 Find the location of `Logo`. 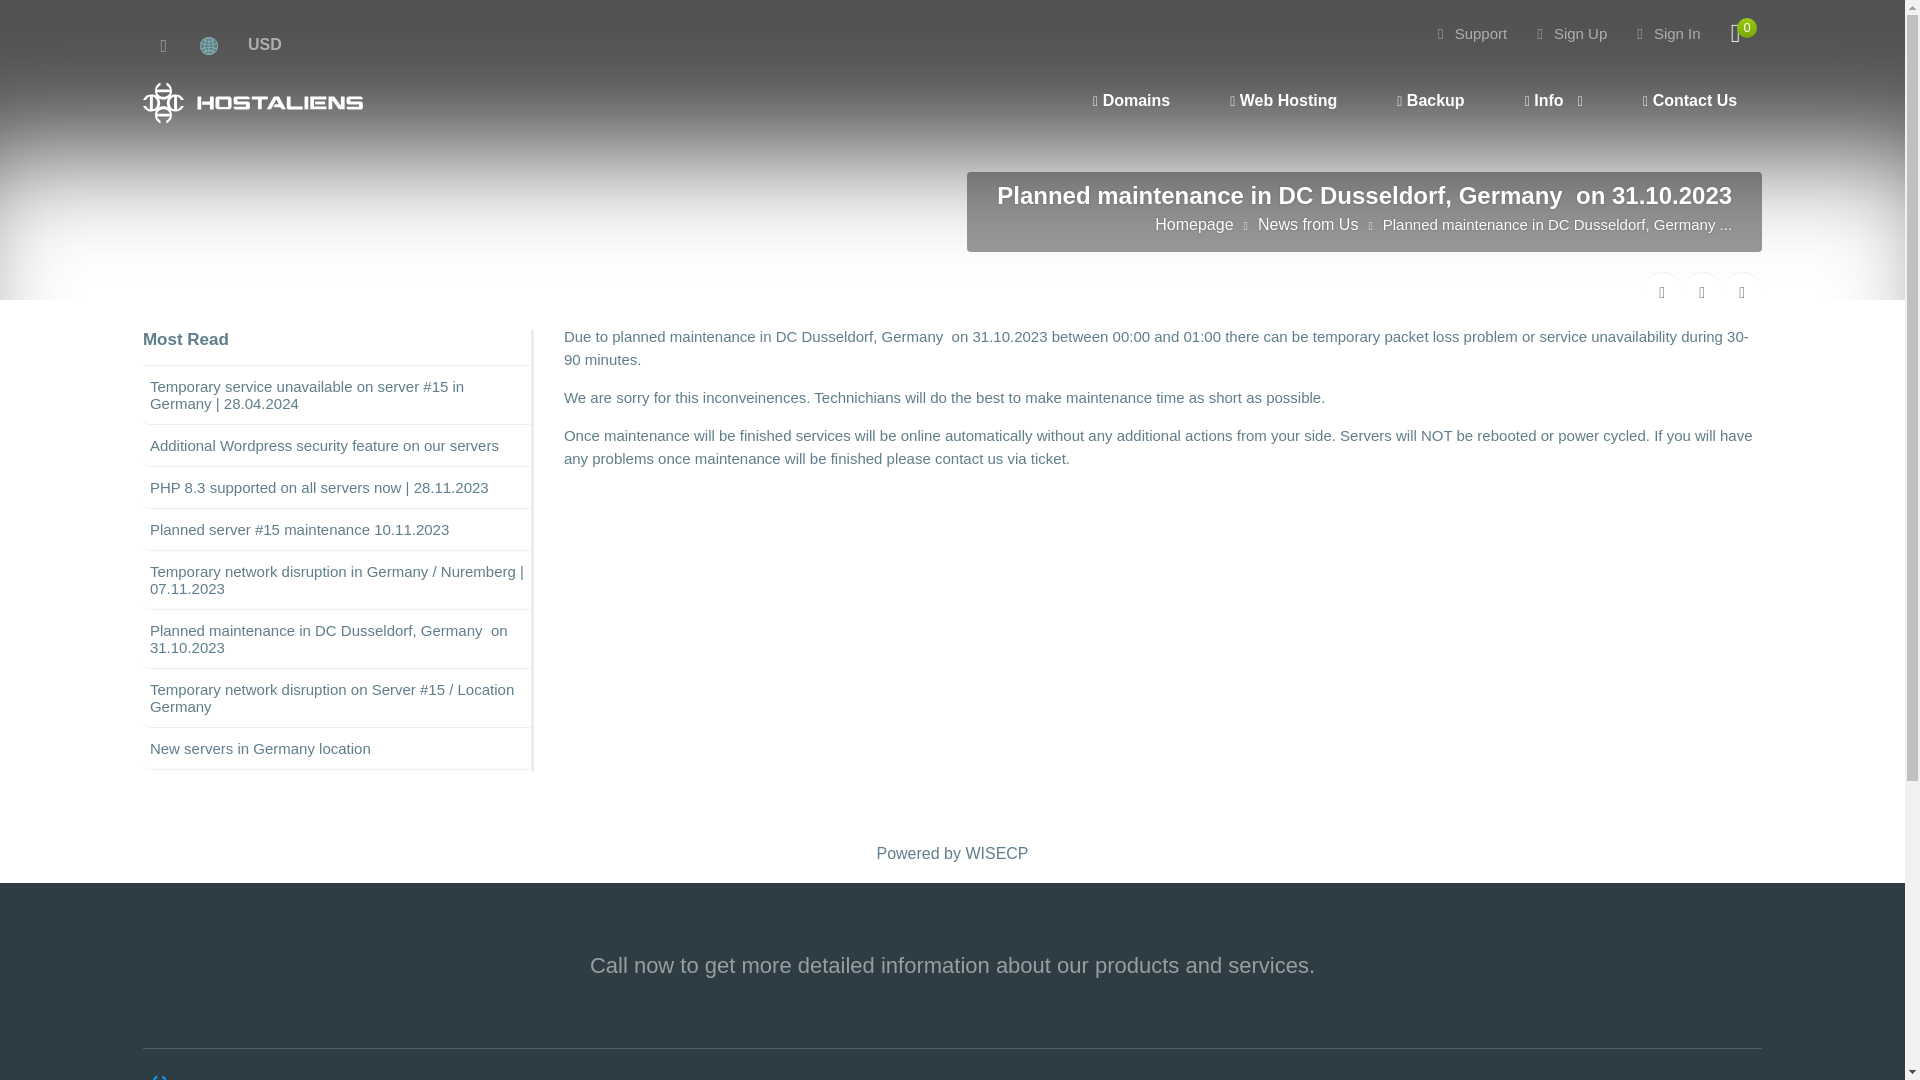

Logo is located at coordinates (252, 103).